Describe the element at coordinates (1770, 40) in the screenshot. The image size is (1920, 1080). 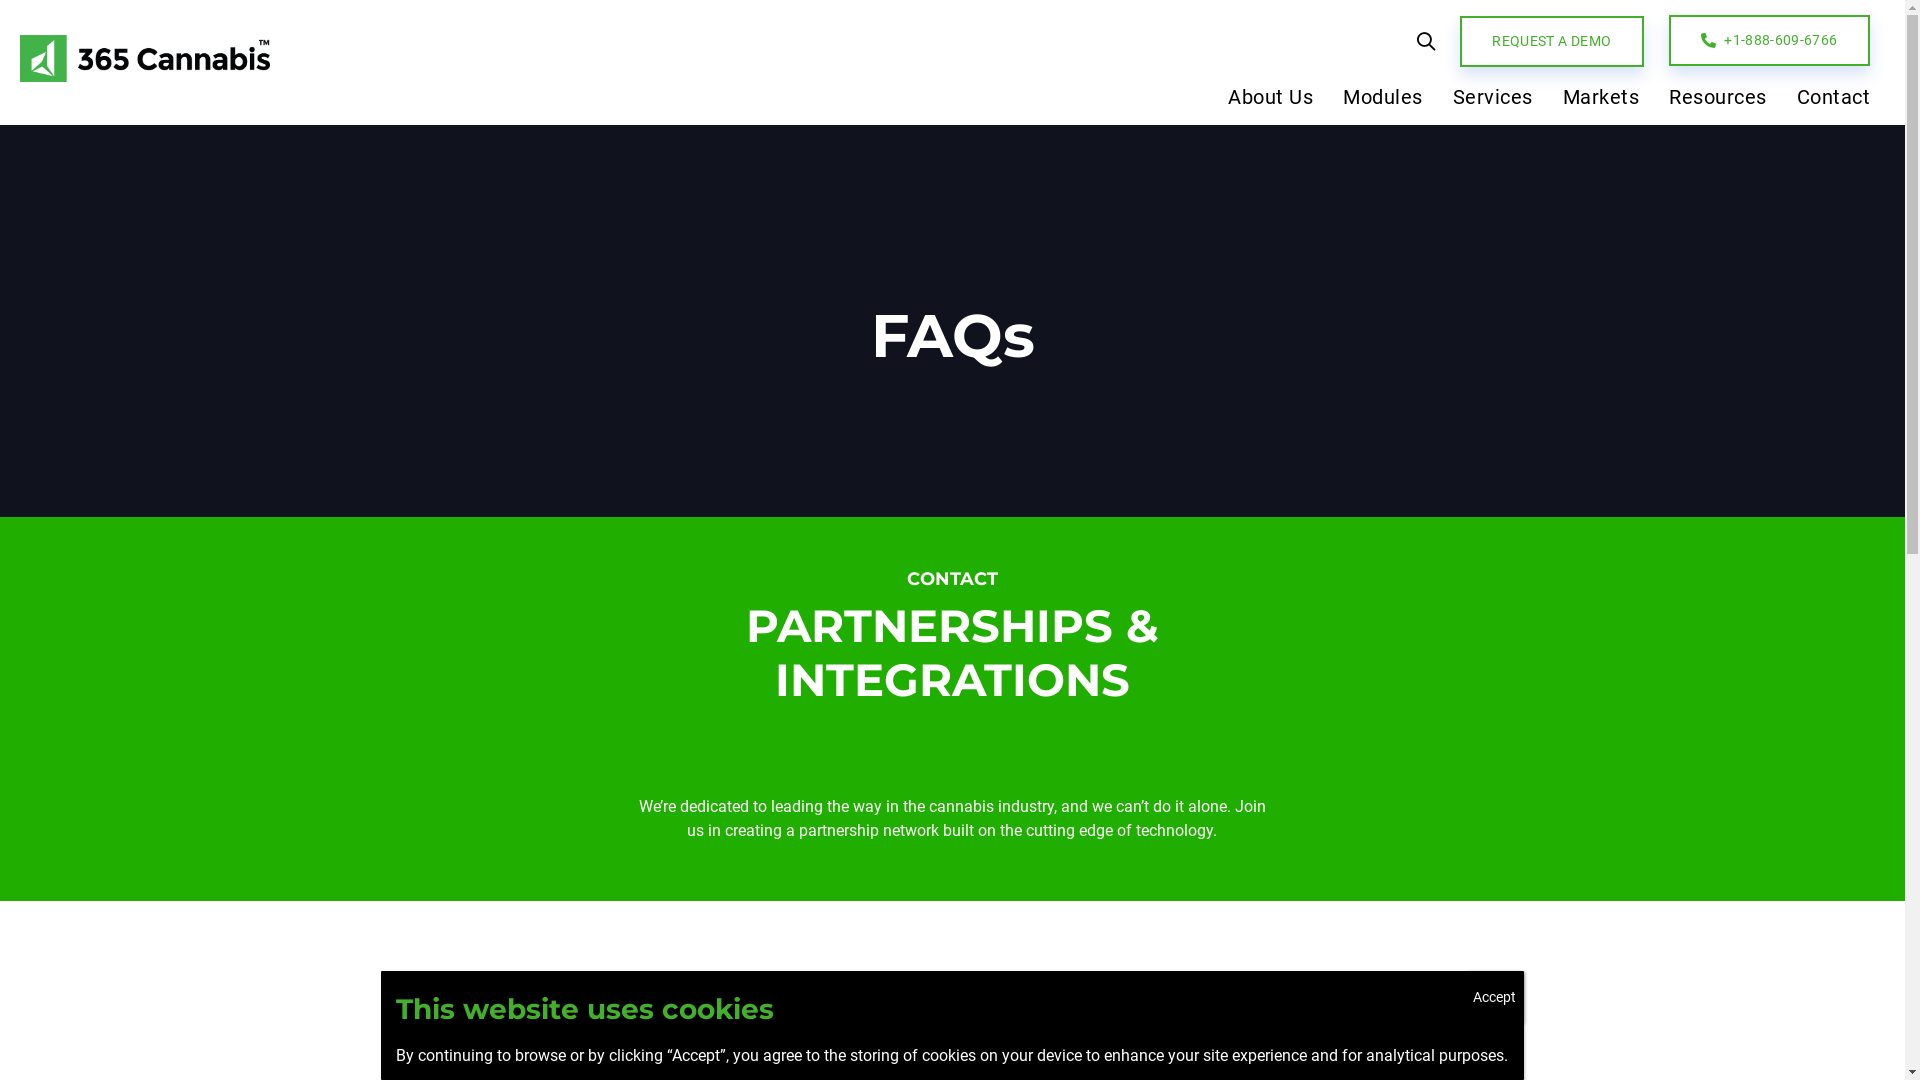
I see `+1-888-609-6766` at that location.